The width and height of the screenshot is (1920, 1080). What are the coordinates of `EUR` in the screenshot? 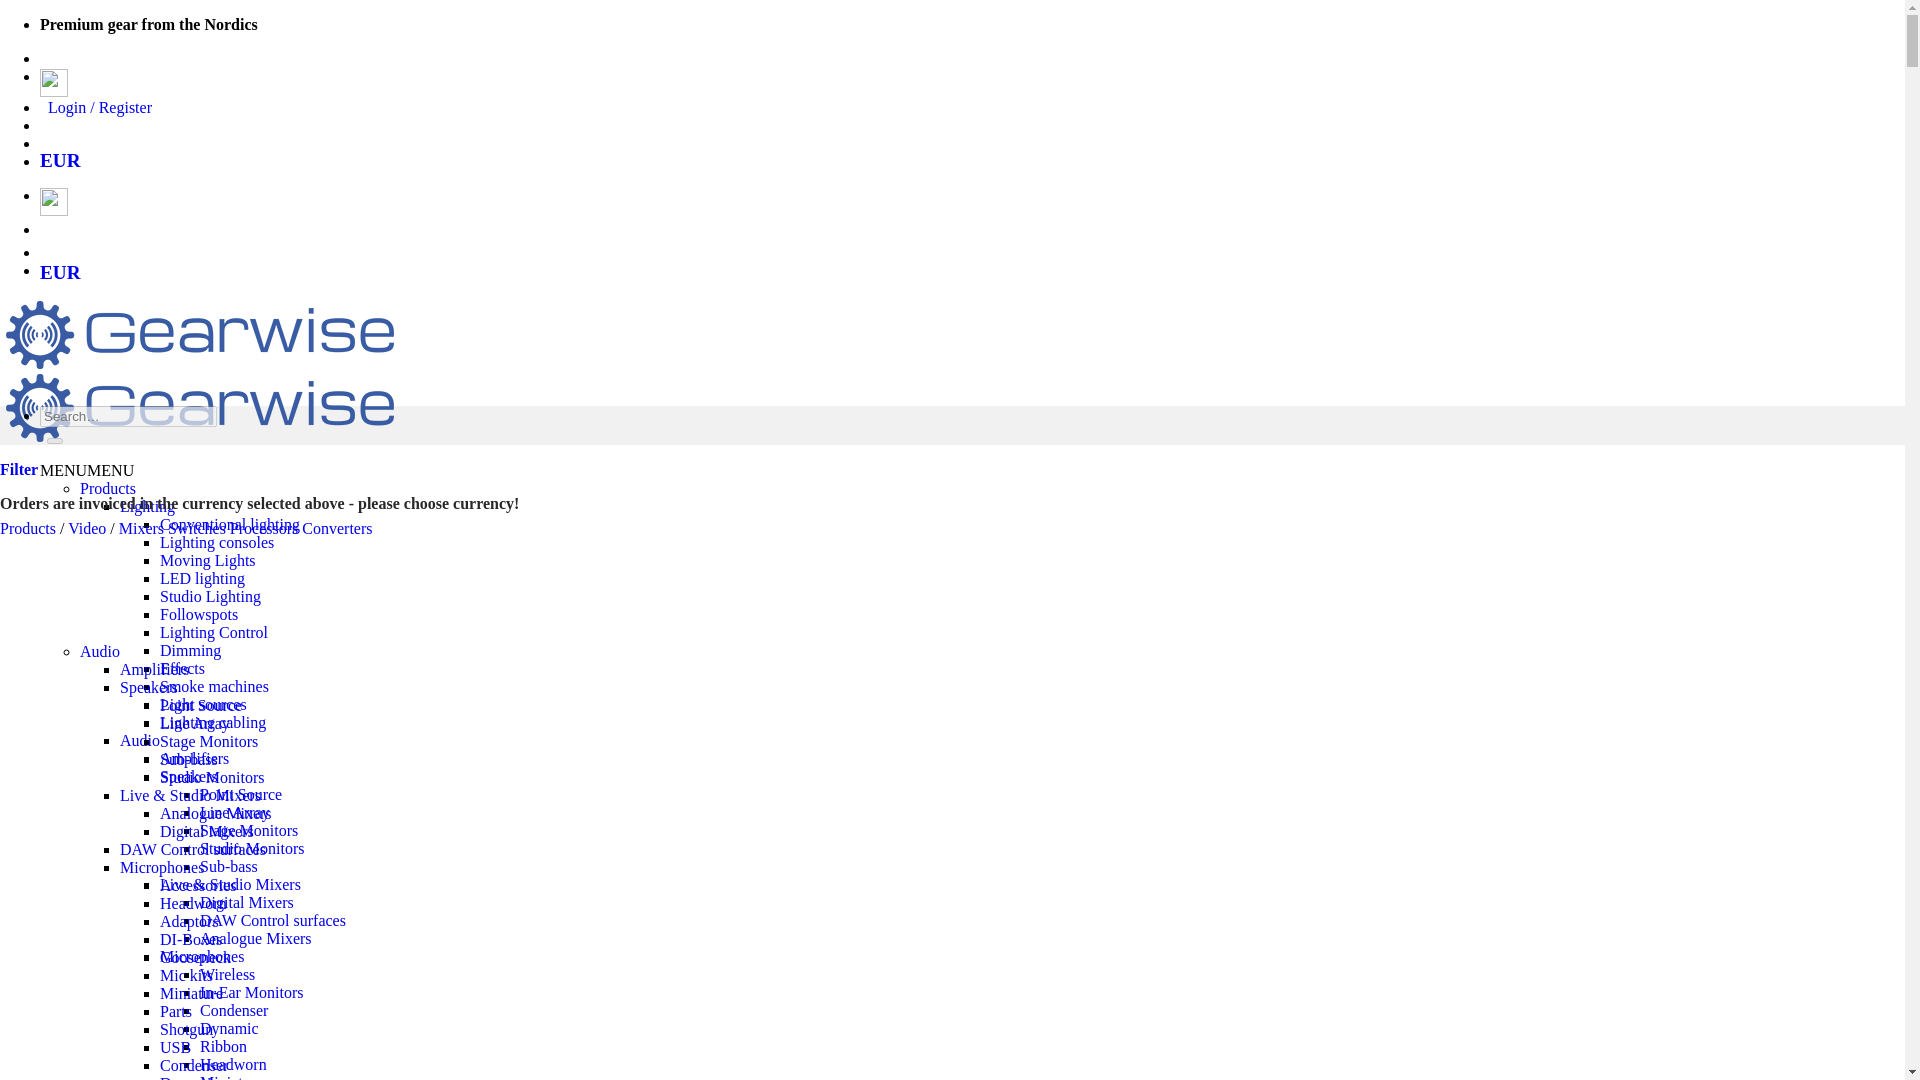 It's located at (60, 160).